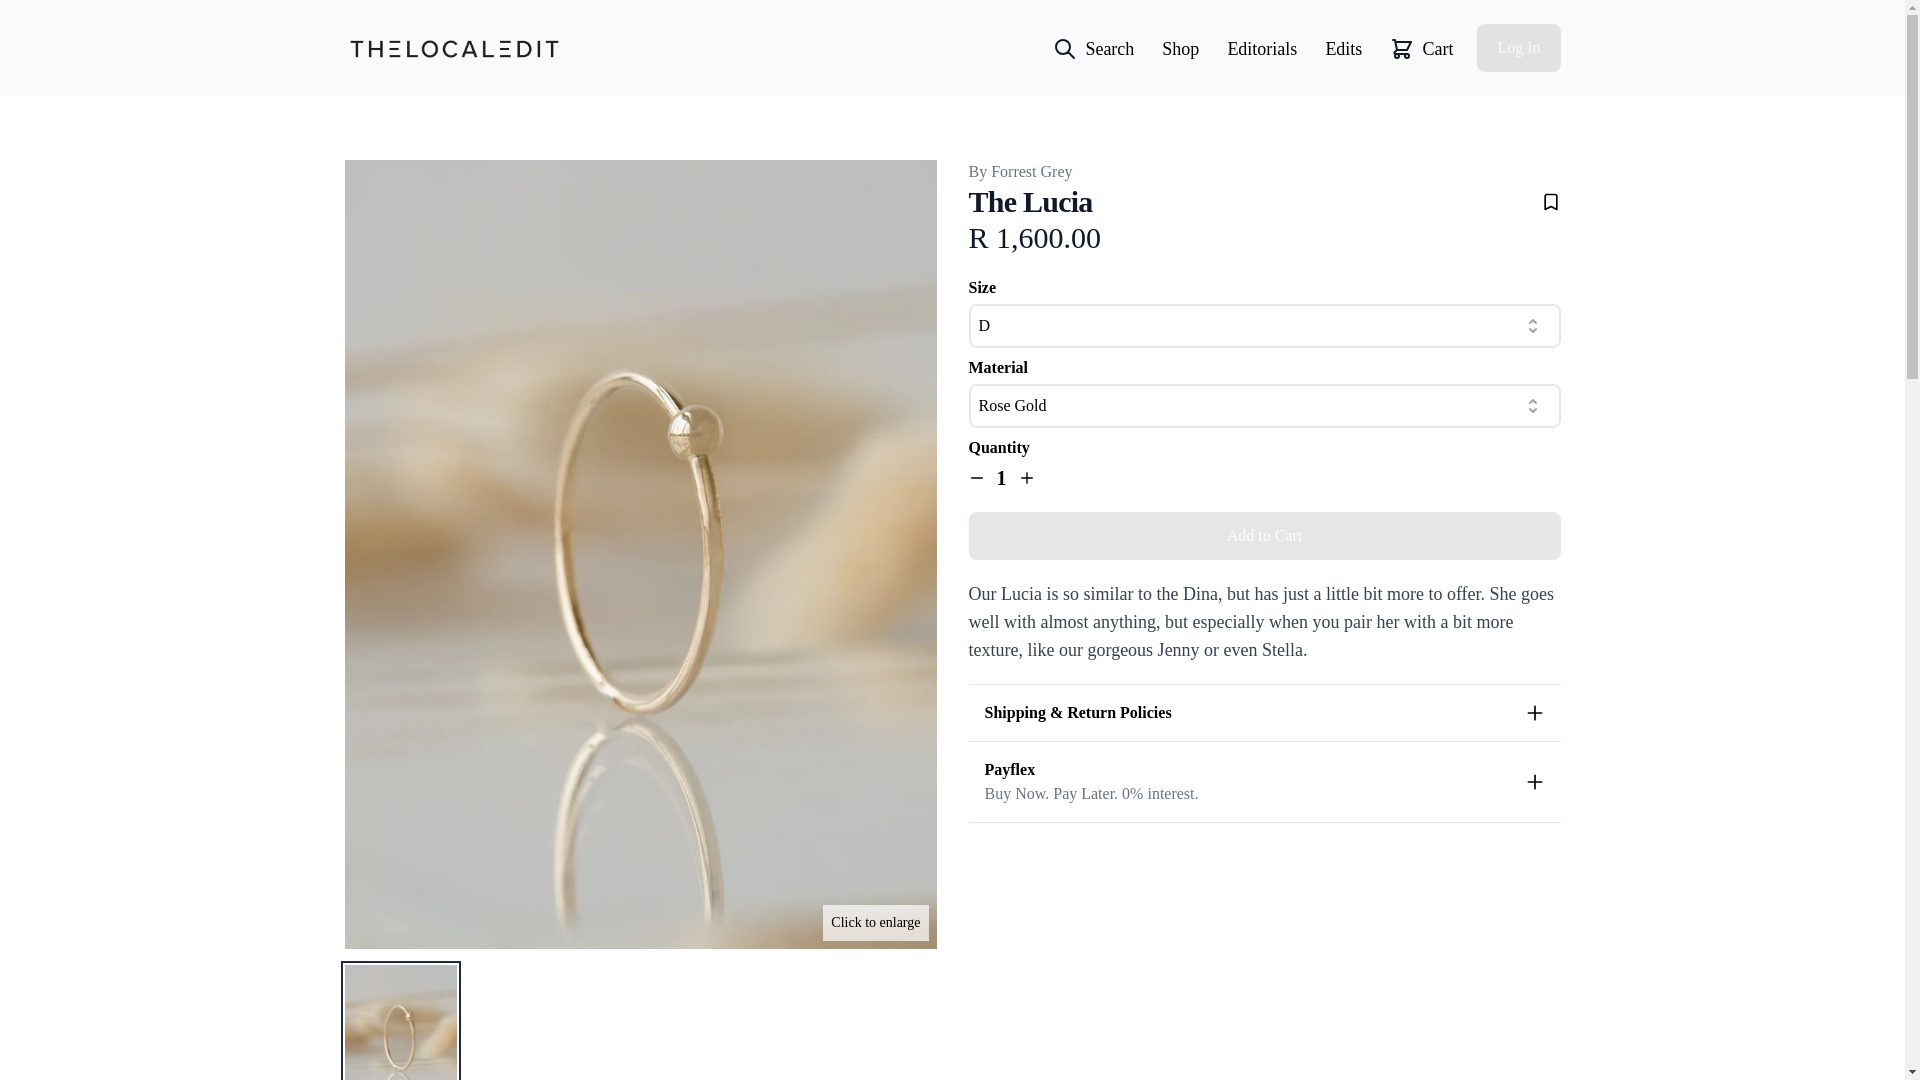  What do you see at coordinates (1263, 406) in the screenshot?
I see `Rose Gold` at bounding box center [1263, 406].